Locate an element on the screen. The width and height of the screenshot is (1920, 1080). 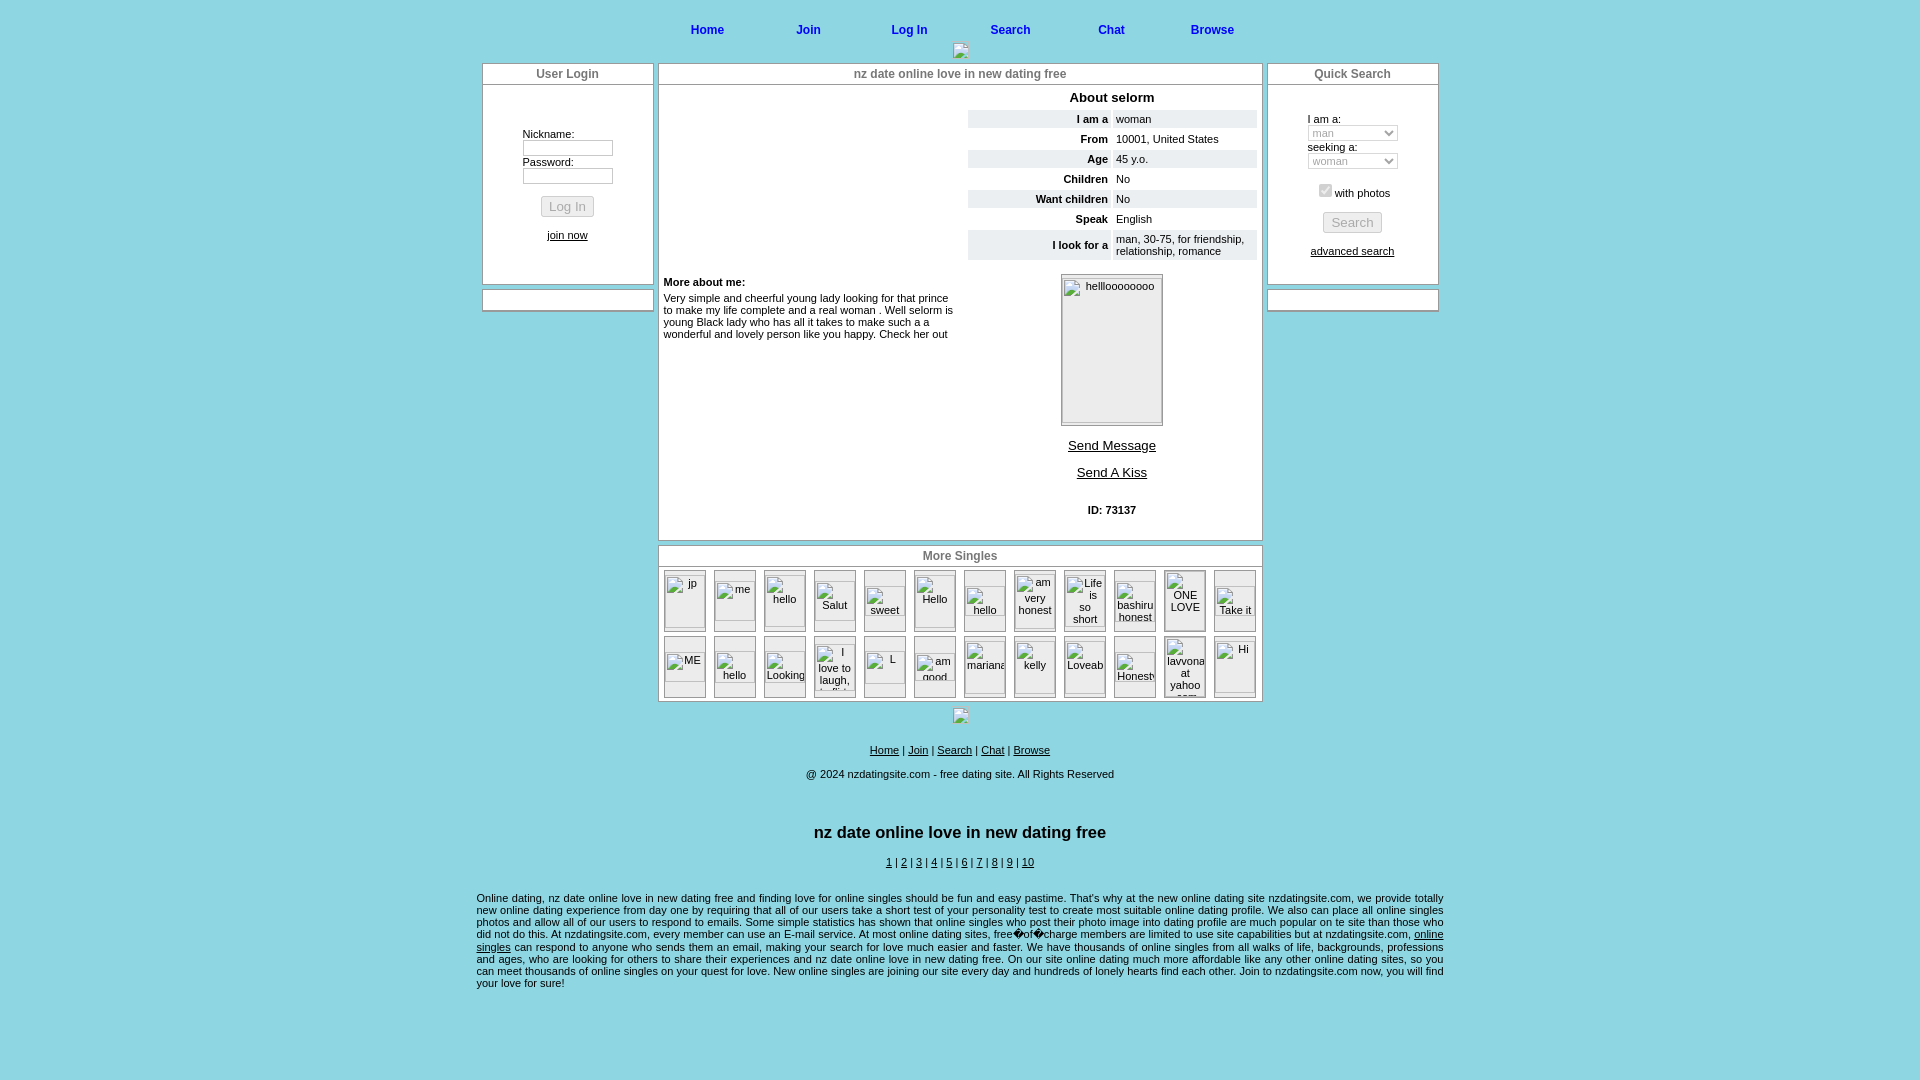
Chat is located at coordinates (1112, 28).